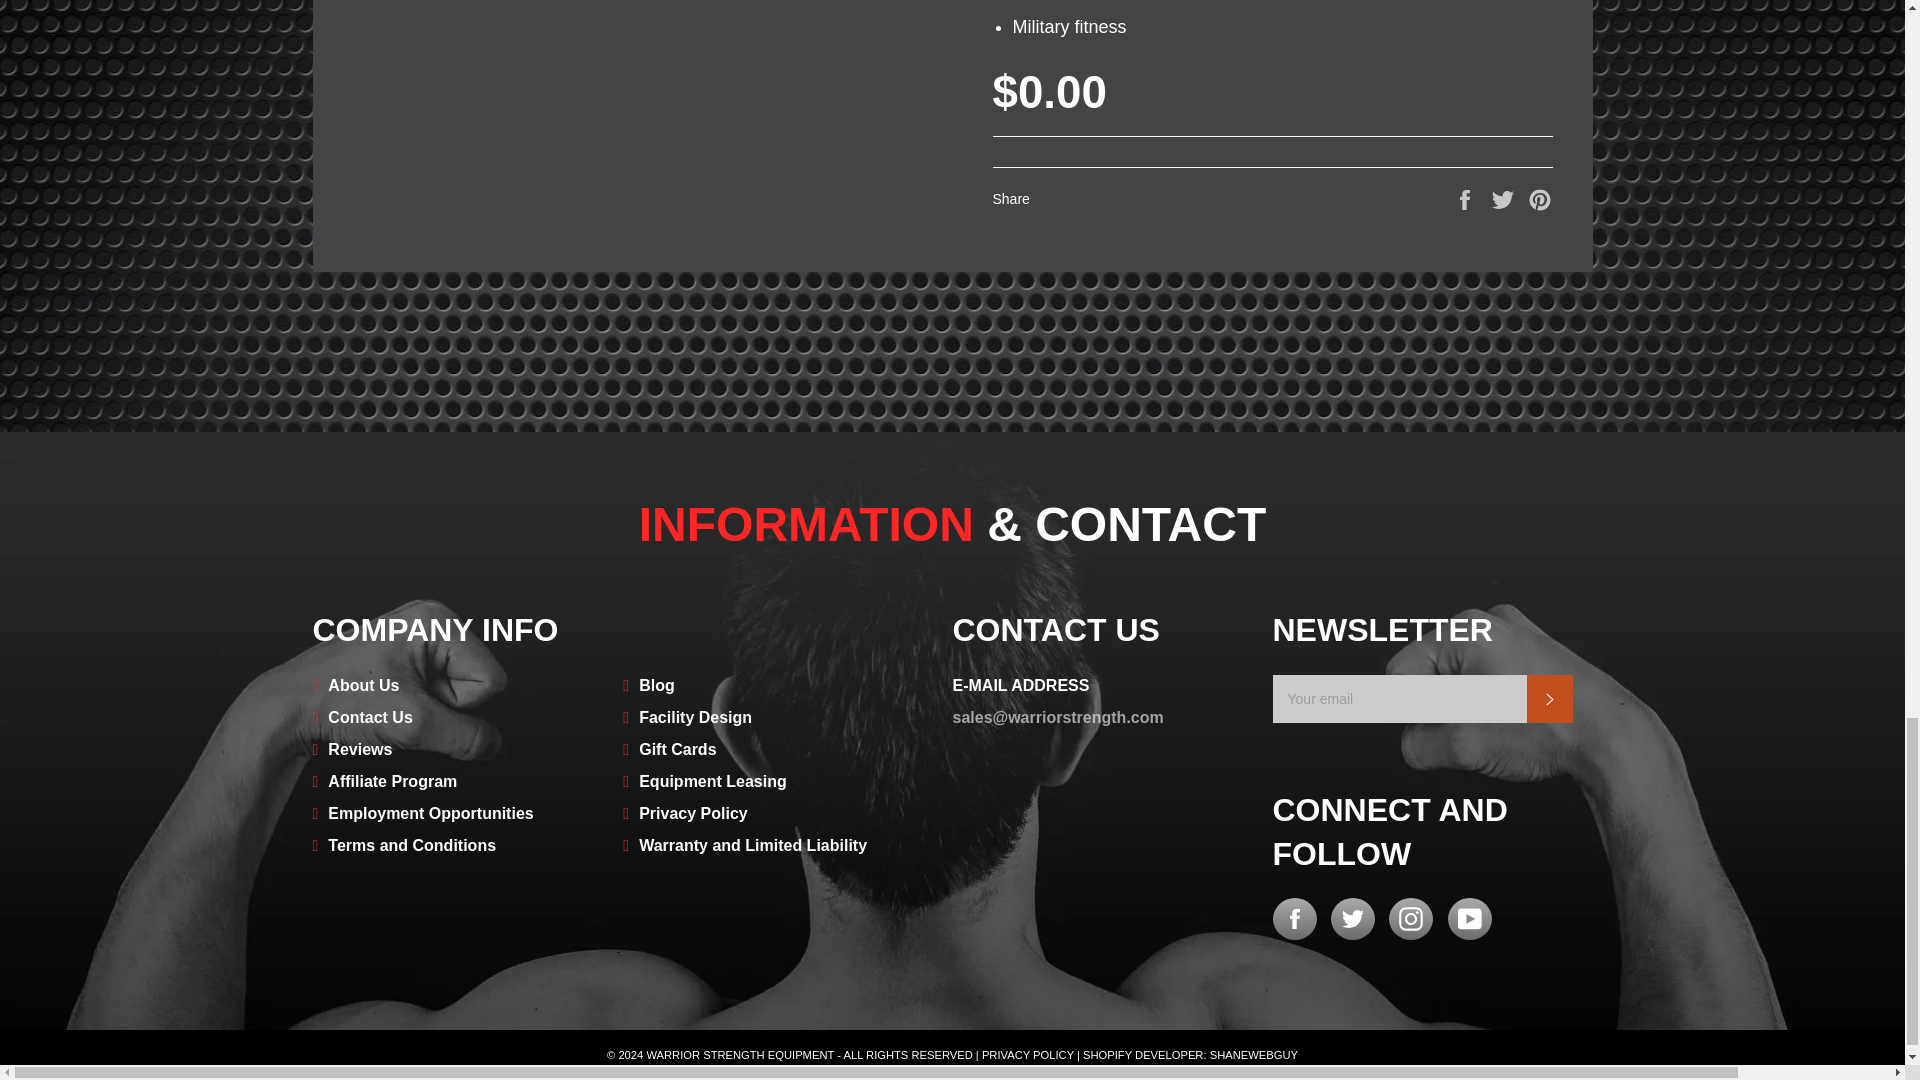  I want to click on Share on Facebook, so click(1466, 198).